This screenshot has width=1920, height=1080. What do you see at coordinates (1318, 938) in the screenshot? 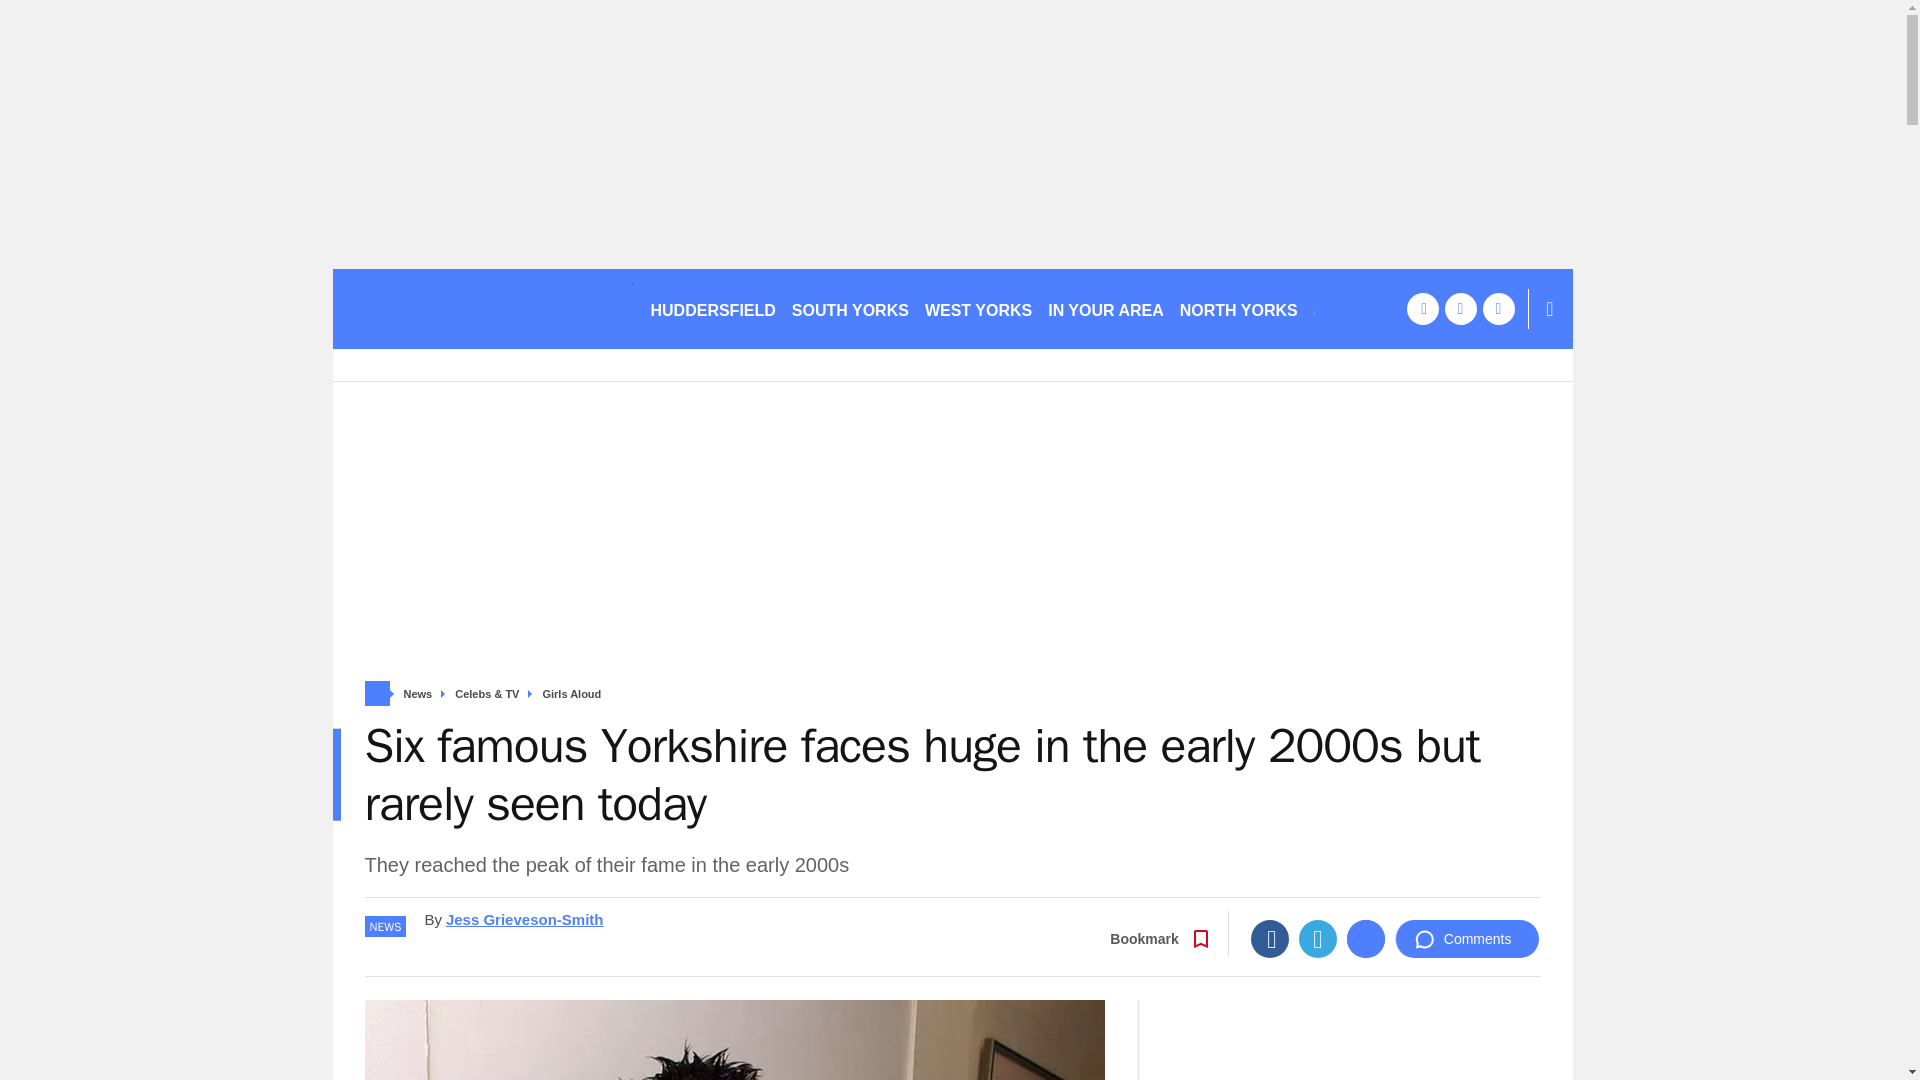
I see `Twitter` at bounding box center [1318, 938].